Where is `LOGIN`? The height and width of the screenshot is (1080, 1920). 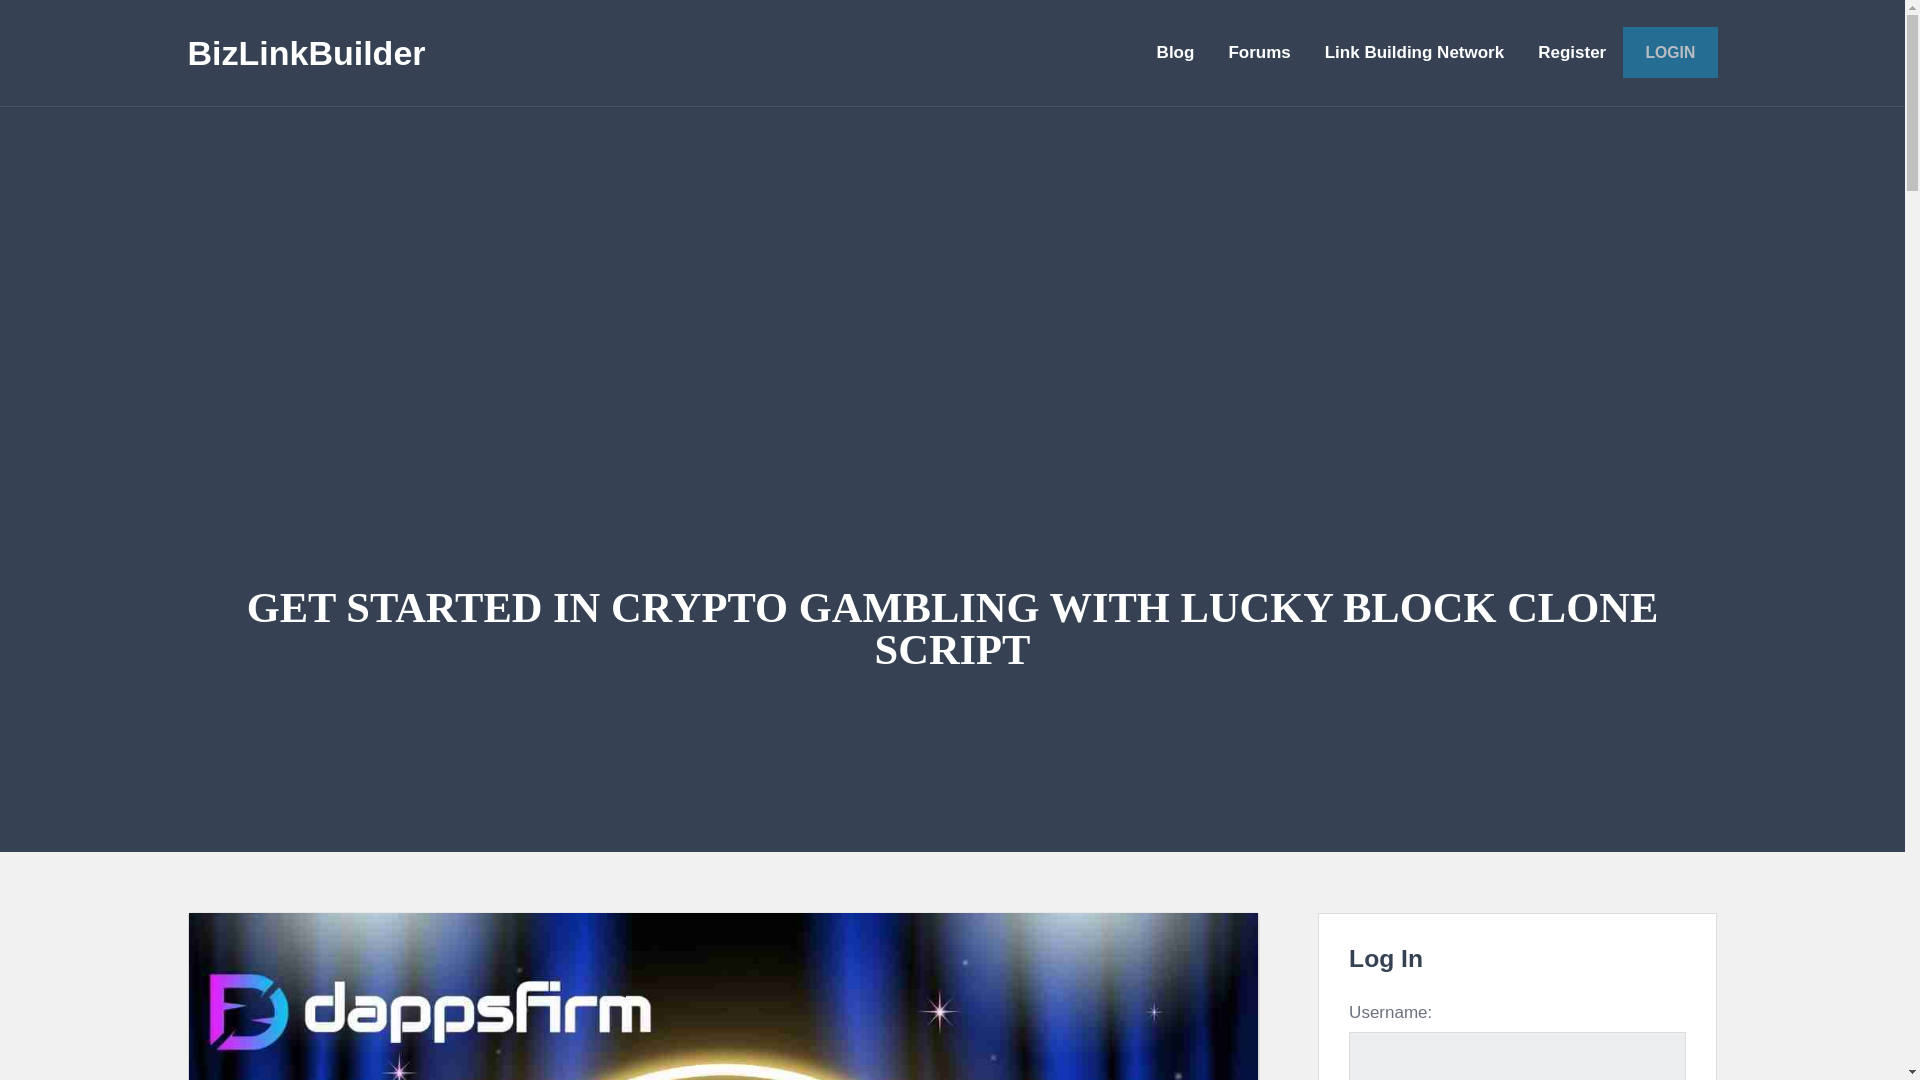 LOGIN is located at coordinates (1669, 52).